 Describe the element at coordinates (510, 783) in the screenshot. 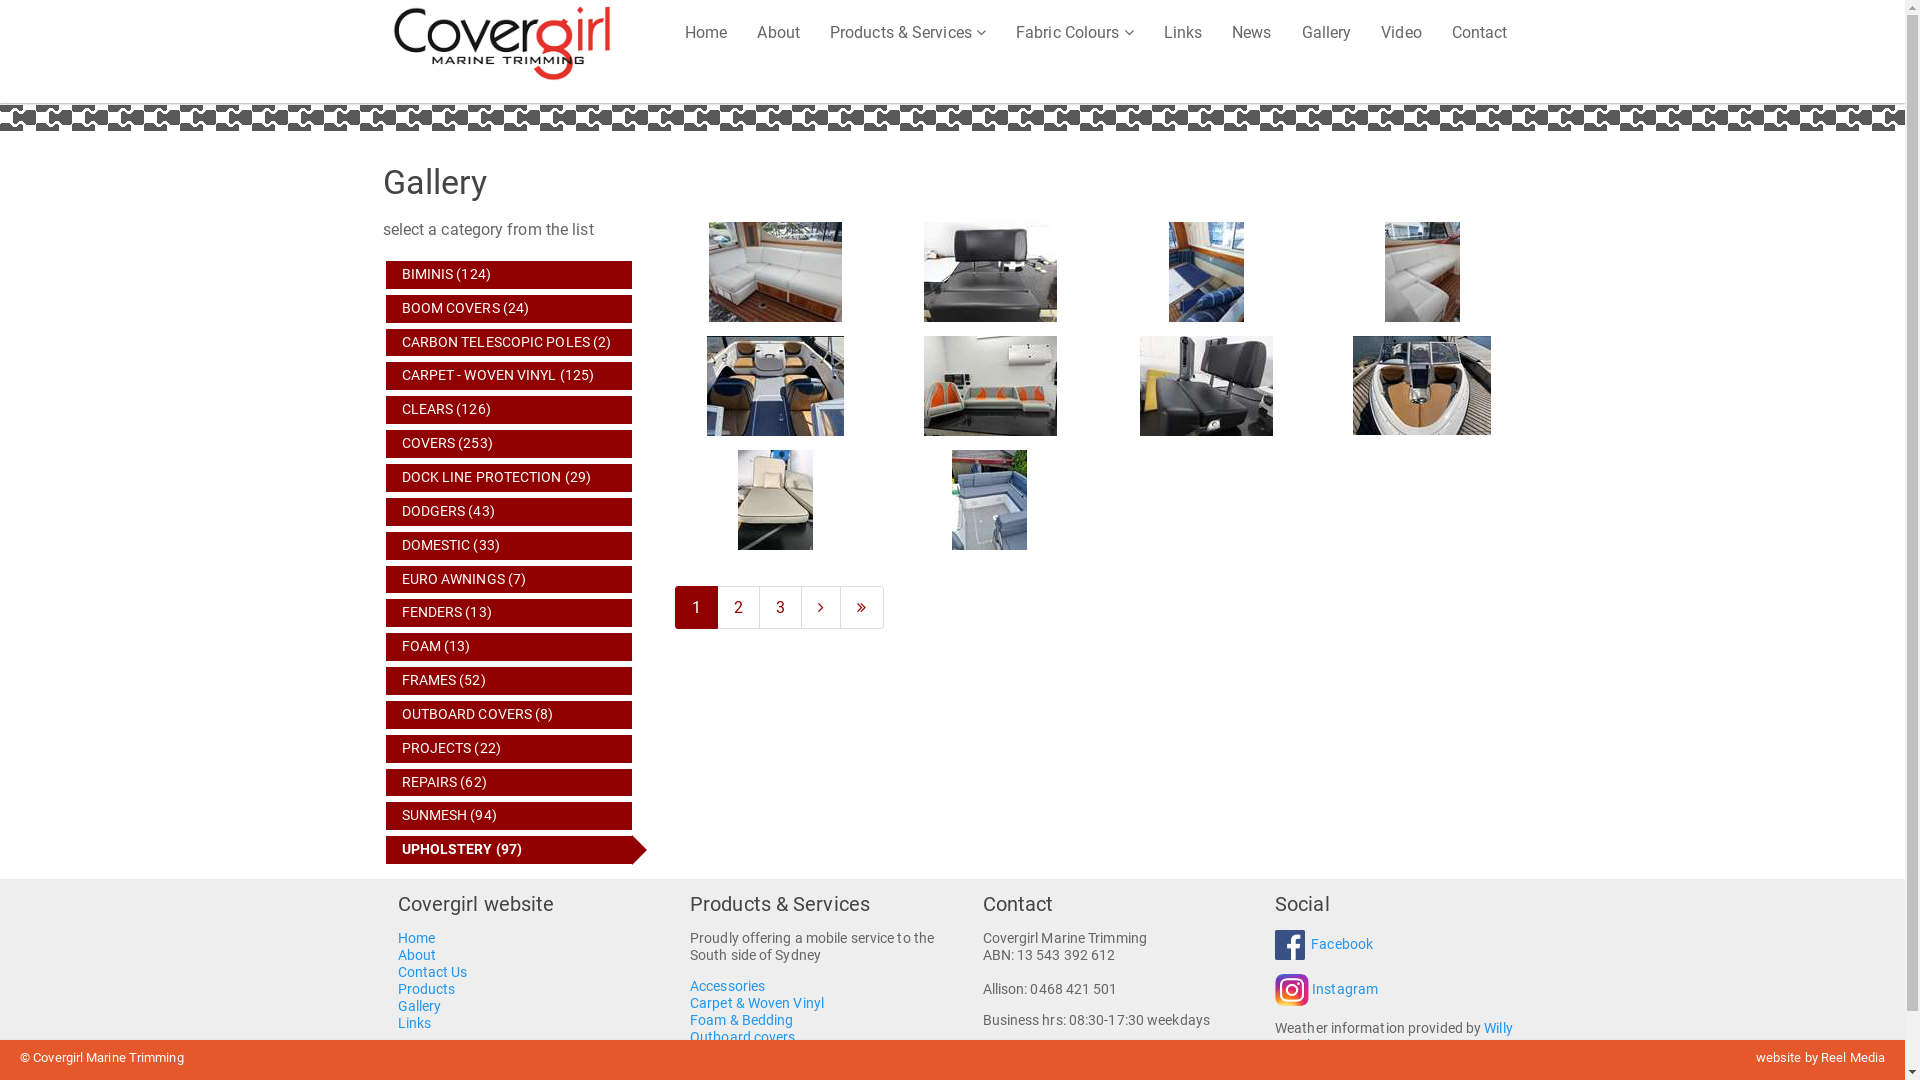

I see `REPAIRS (62)` at that location.